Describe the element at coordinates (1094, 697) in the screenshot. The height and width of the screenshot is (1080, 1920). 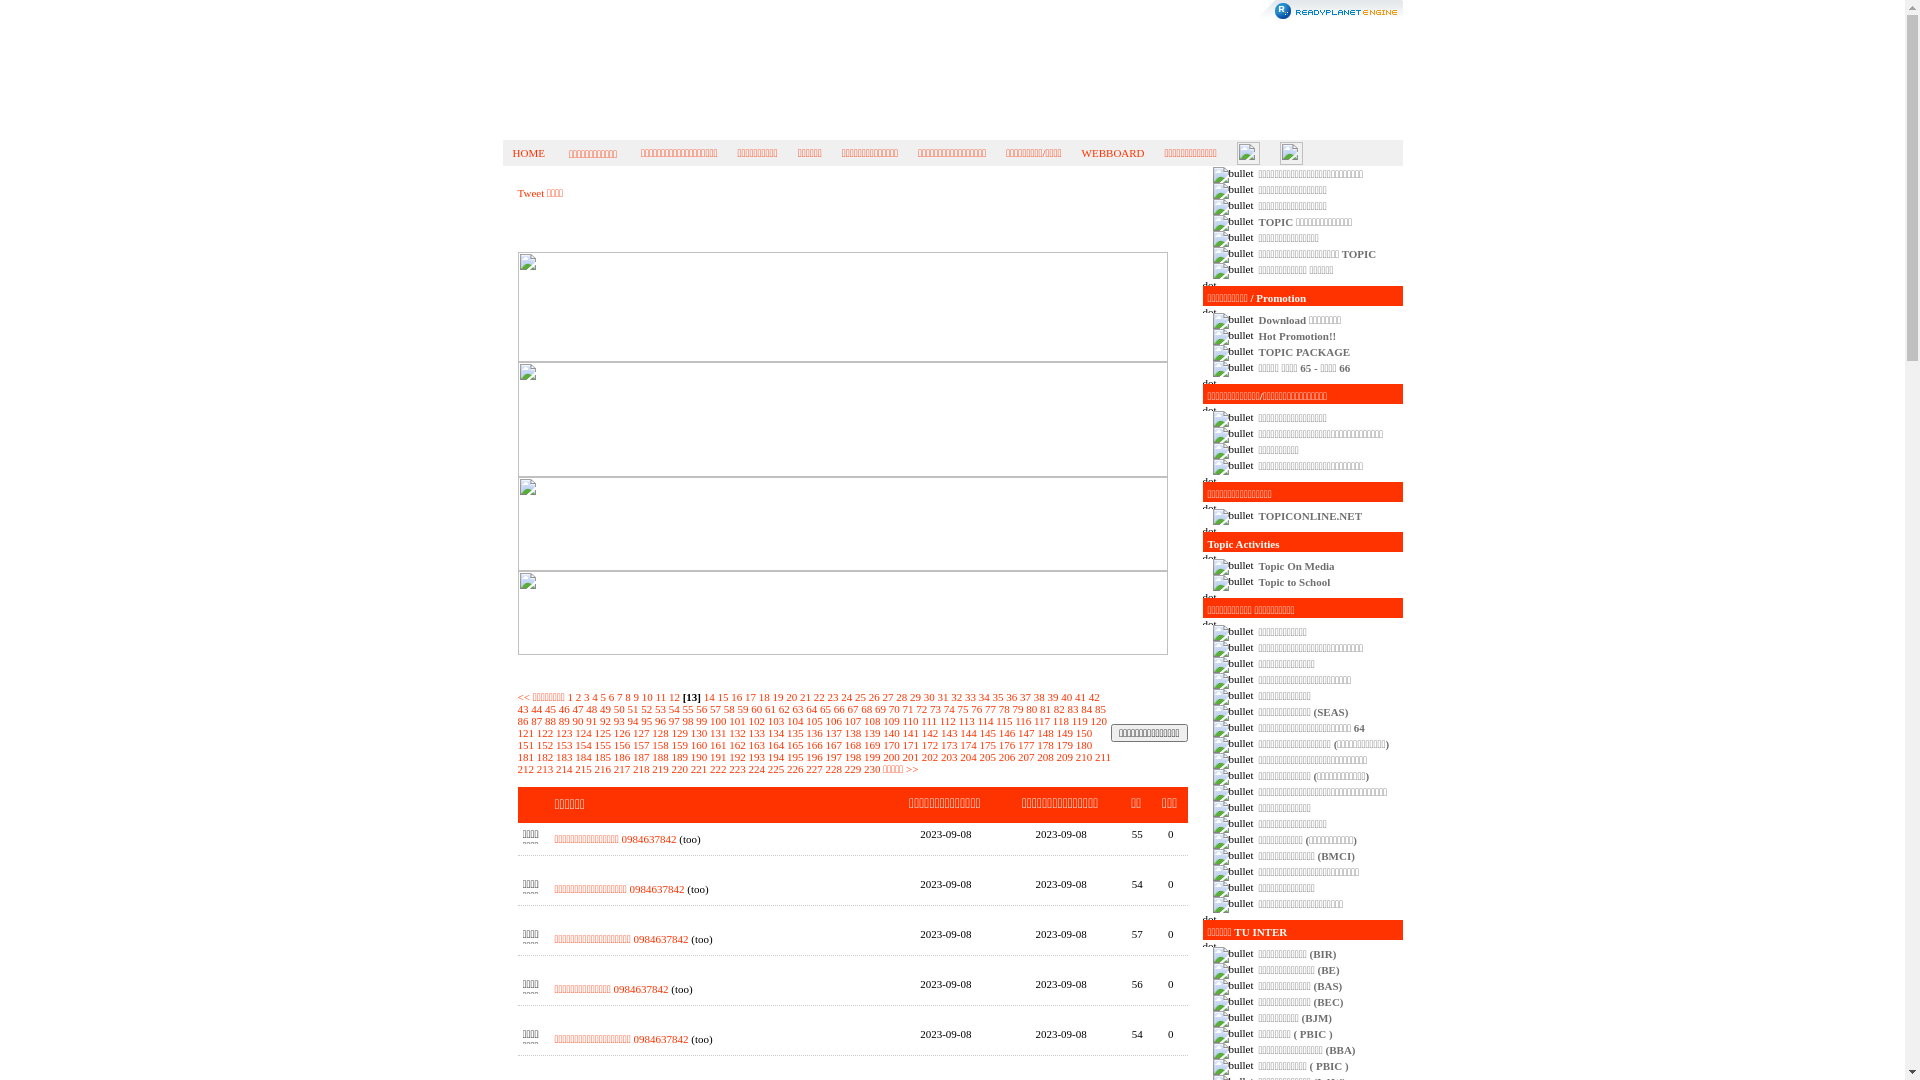
I see `42` at that location.